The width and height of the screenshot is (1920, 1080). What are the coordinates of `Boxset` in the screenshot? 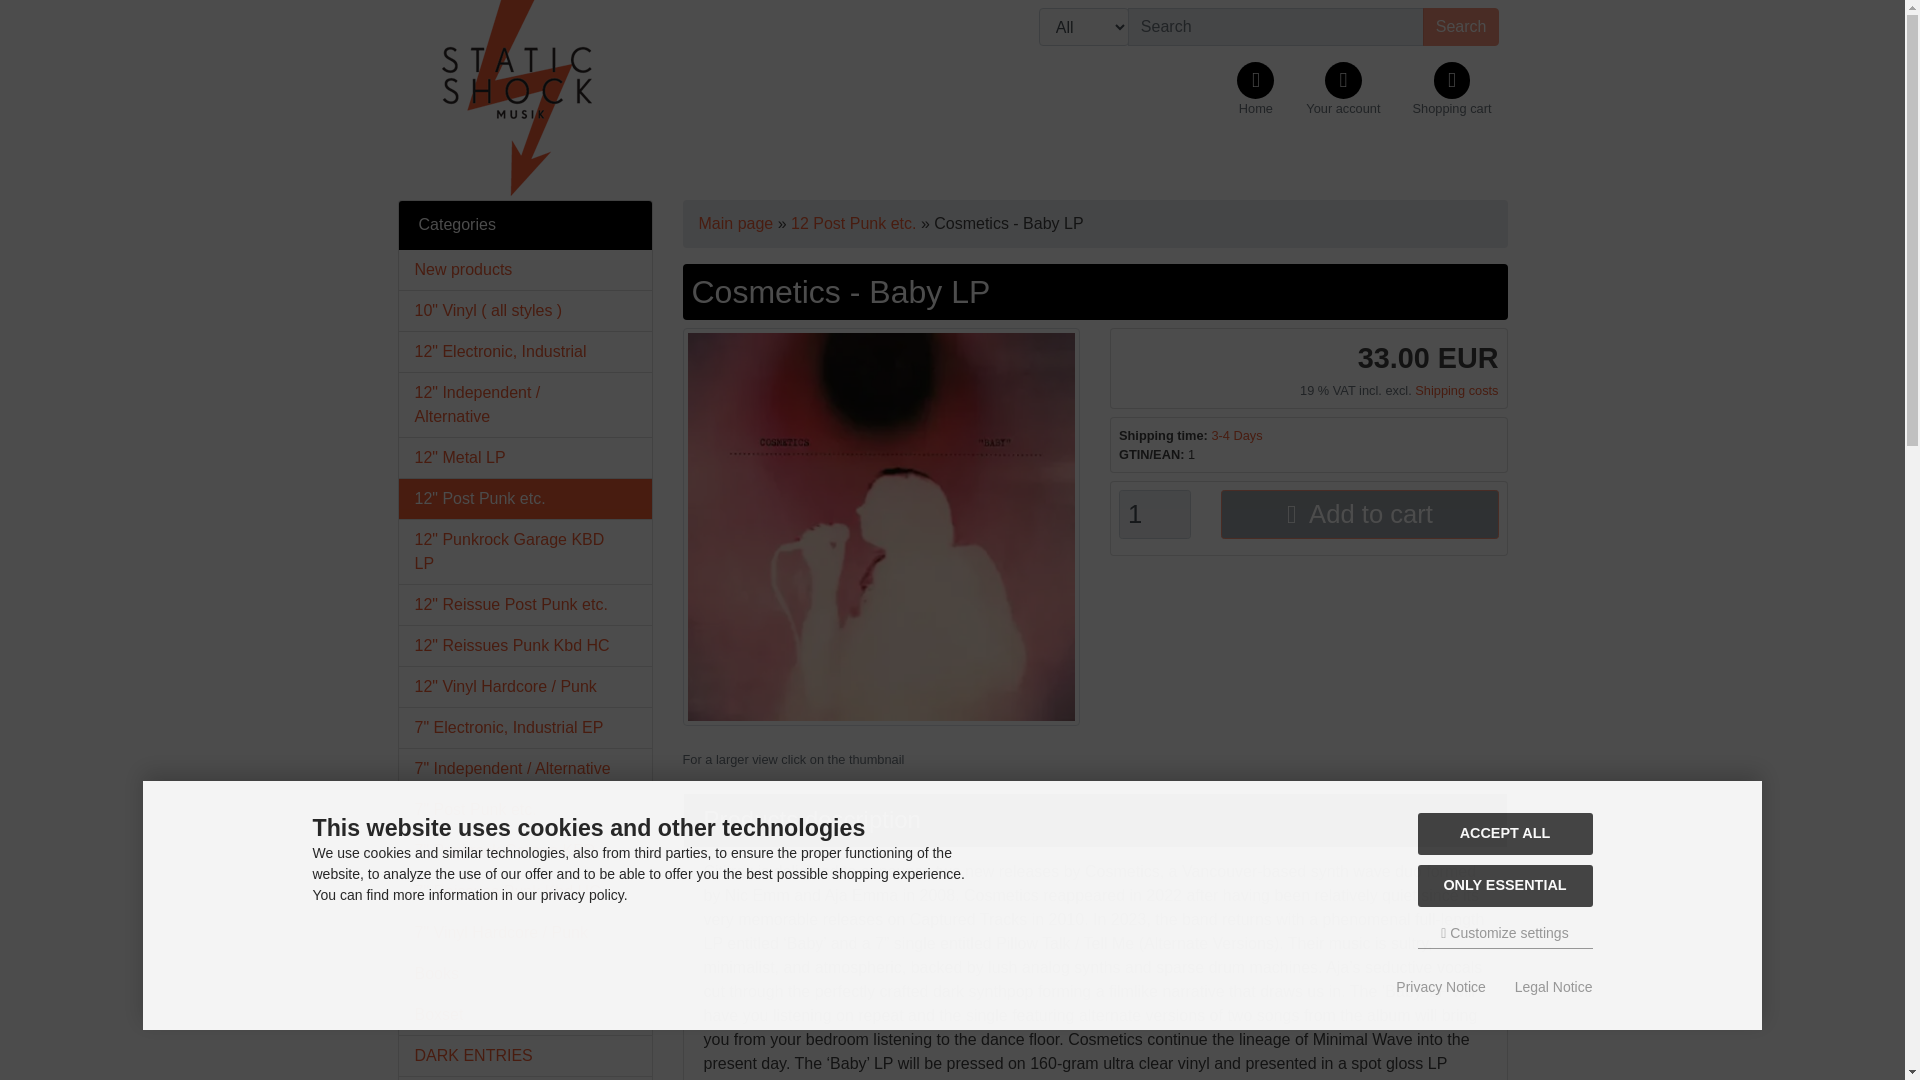 It's located at (524, 1014).